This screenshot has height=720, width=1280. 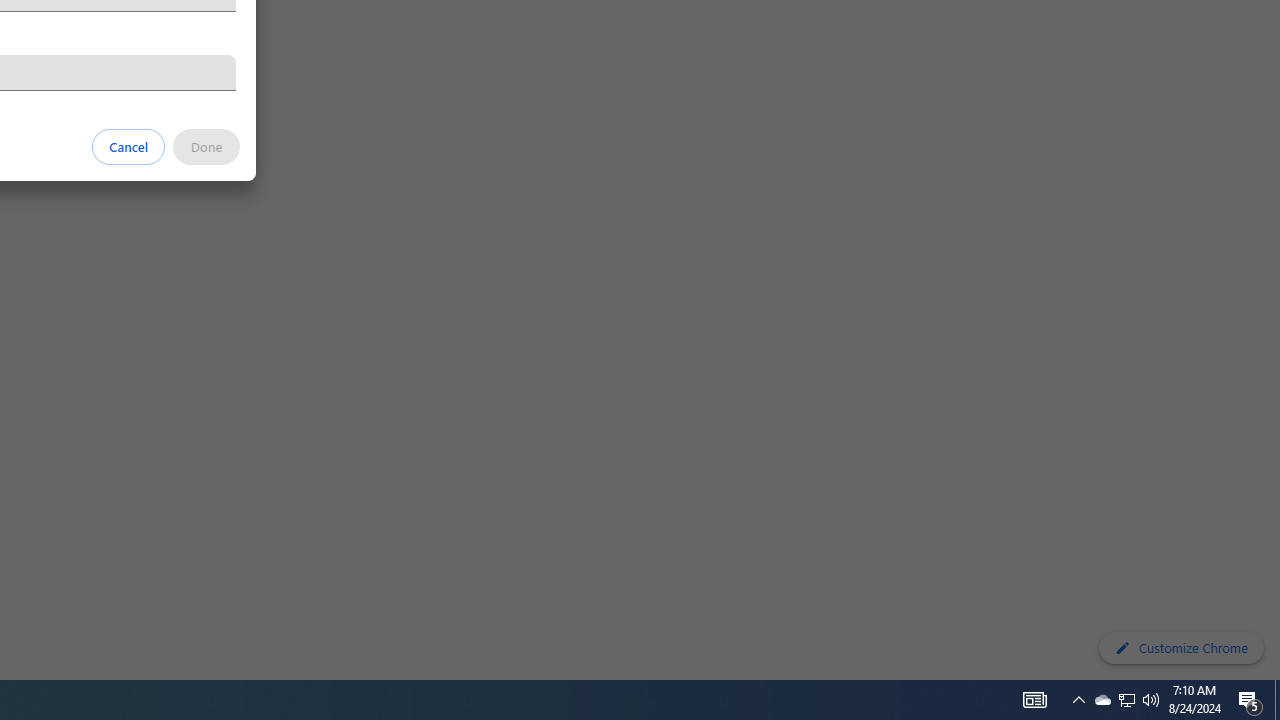 What do you see at coordinates (129, 146) in the screenshot?
I see `Cancel` at bounding box center [129, 146].